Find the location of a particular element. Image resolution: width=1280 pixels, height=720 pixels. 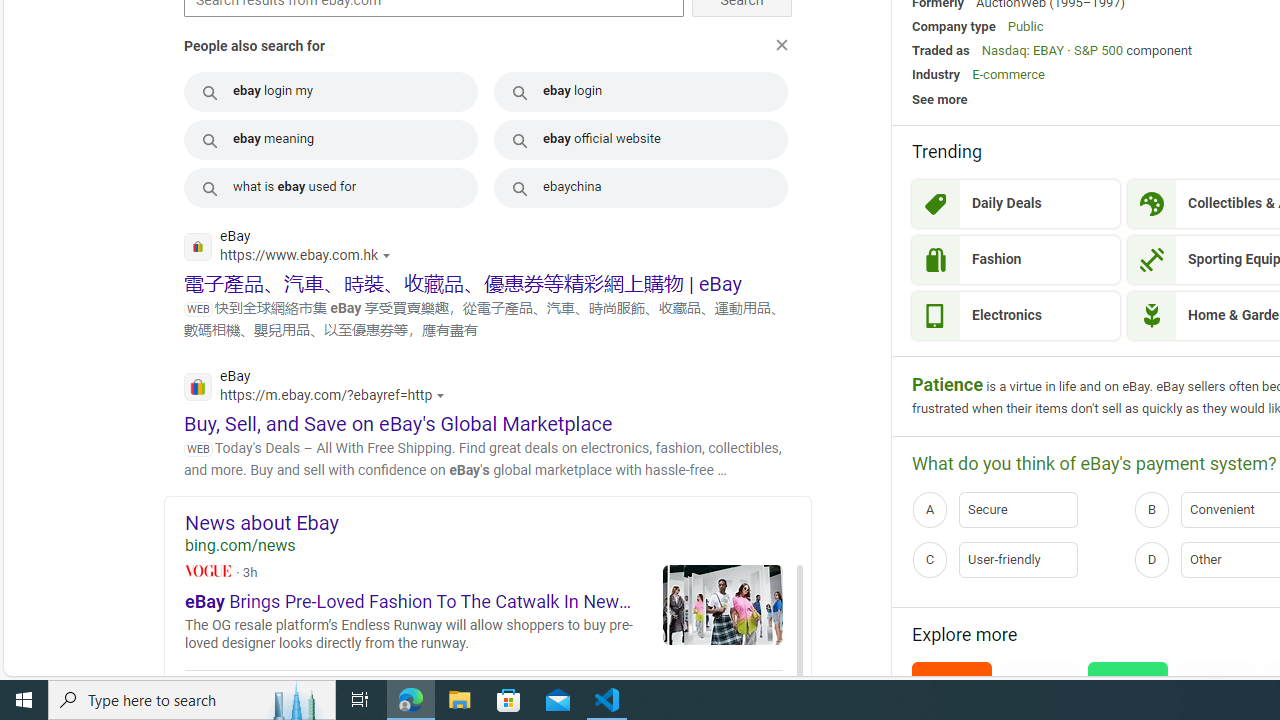

ebay meaning is located at coordinates (330, 138).